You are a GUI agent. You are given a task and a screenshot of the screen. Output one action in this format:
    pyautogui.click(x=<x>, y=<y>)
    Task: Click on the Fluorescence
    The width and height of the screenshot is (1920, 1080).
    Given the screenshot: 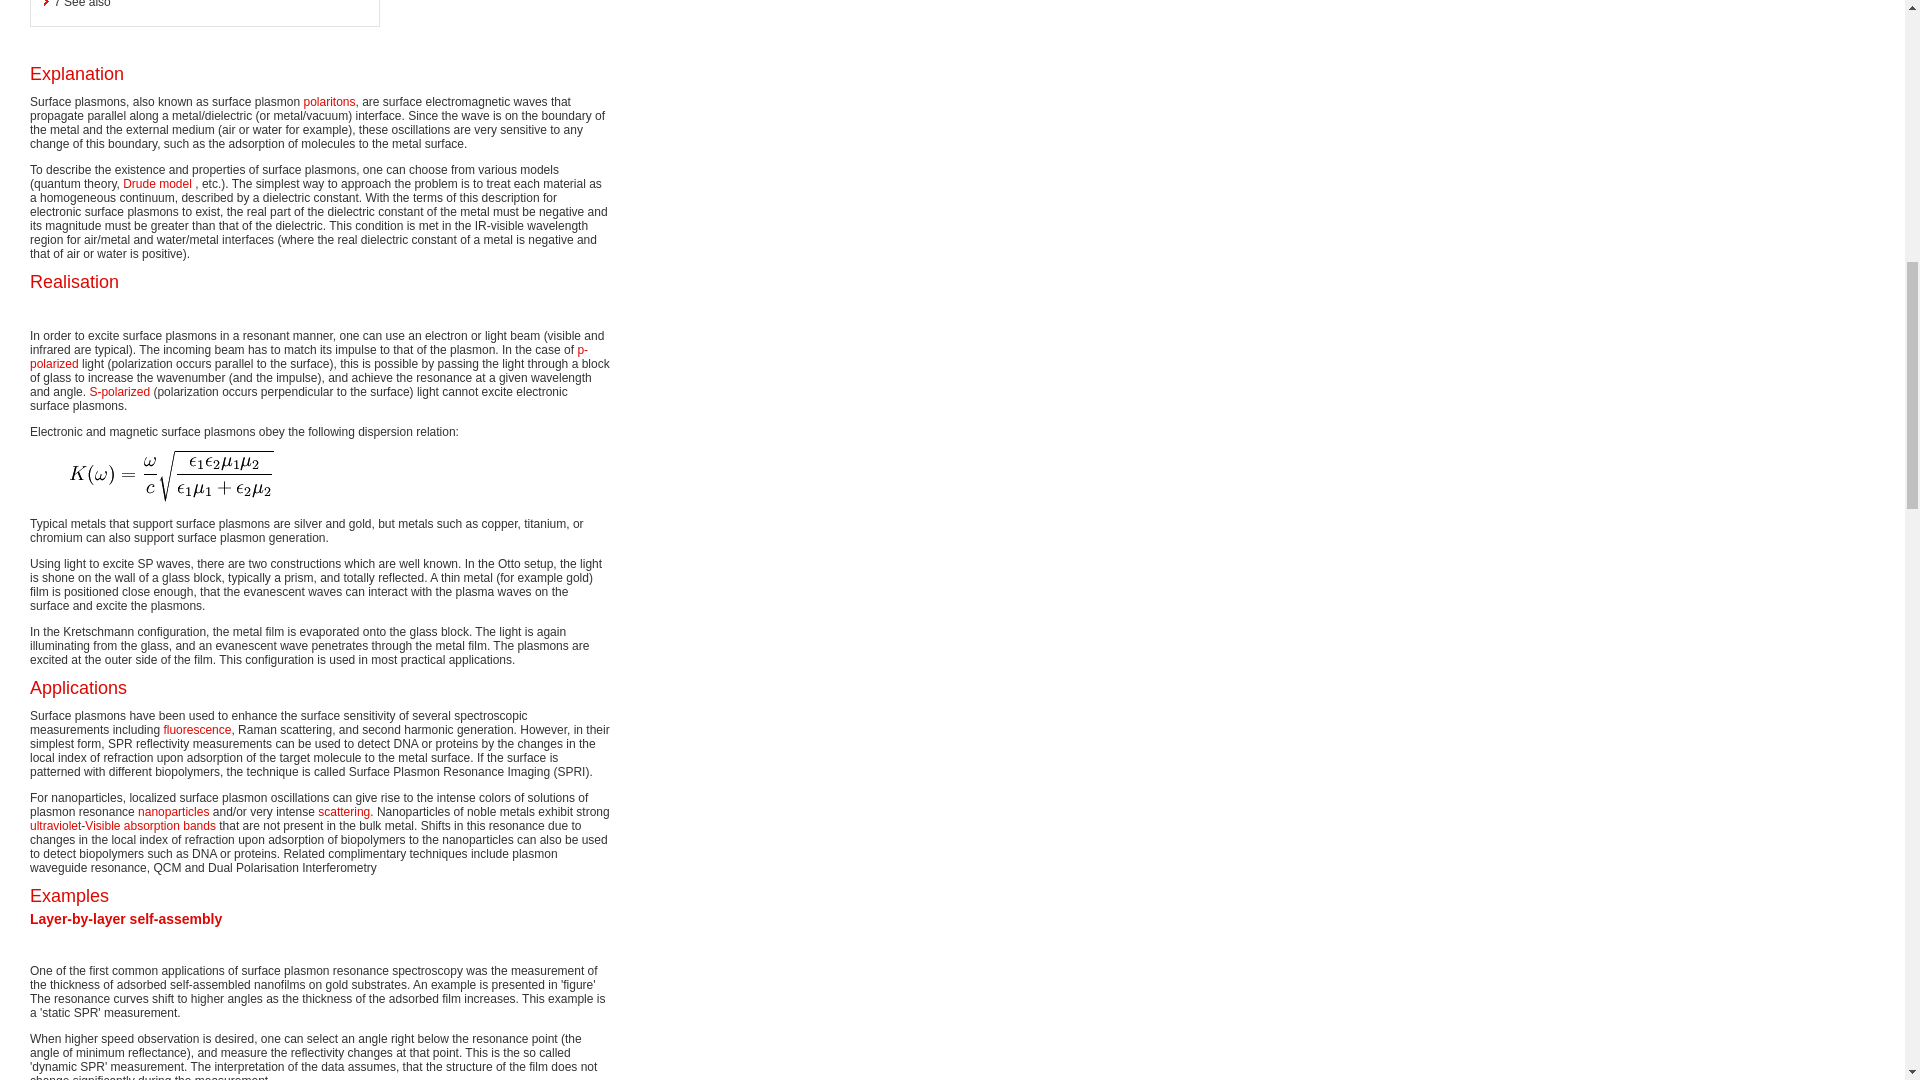 What is the action you would take?
    pyautogui.click(x=196, y=729)
    